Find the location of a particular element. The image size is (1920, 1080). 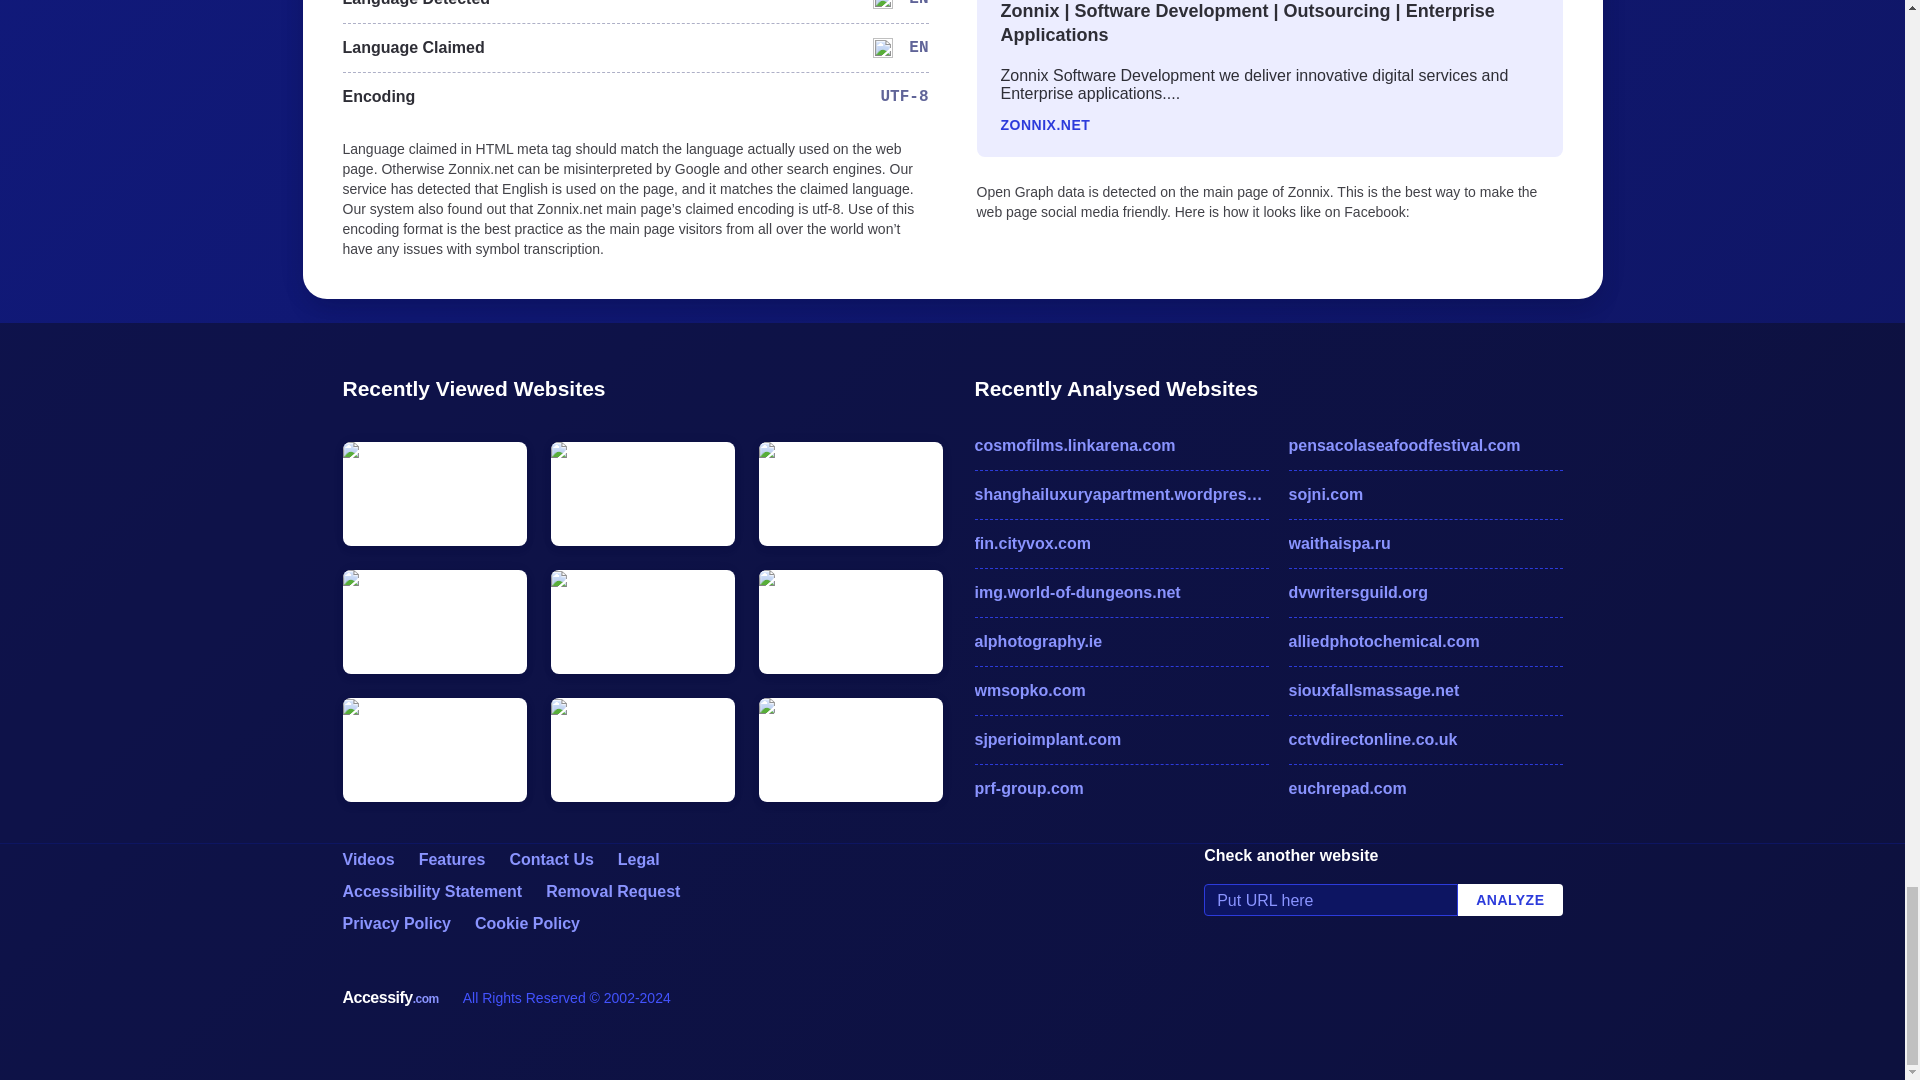

Legal is located at coordinates (639, 860).